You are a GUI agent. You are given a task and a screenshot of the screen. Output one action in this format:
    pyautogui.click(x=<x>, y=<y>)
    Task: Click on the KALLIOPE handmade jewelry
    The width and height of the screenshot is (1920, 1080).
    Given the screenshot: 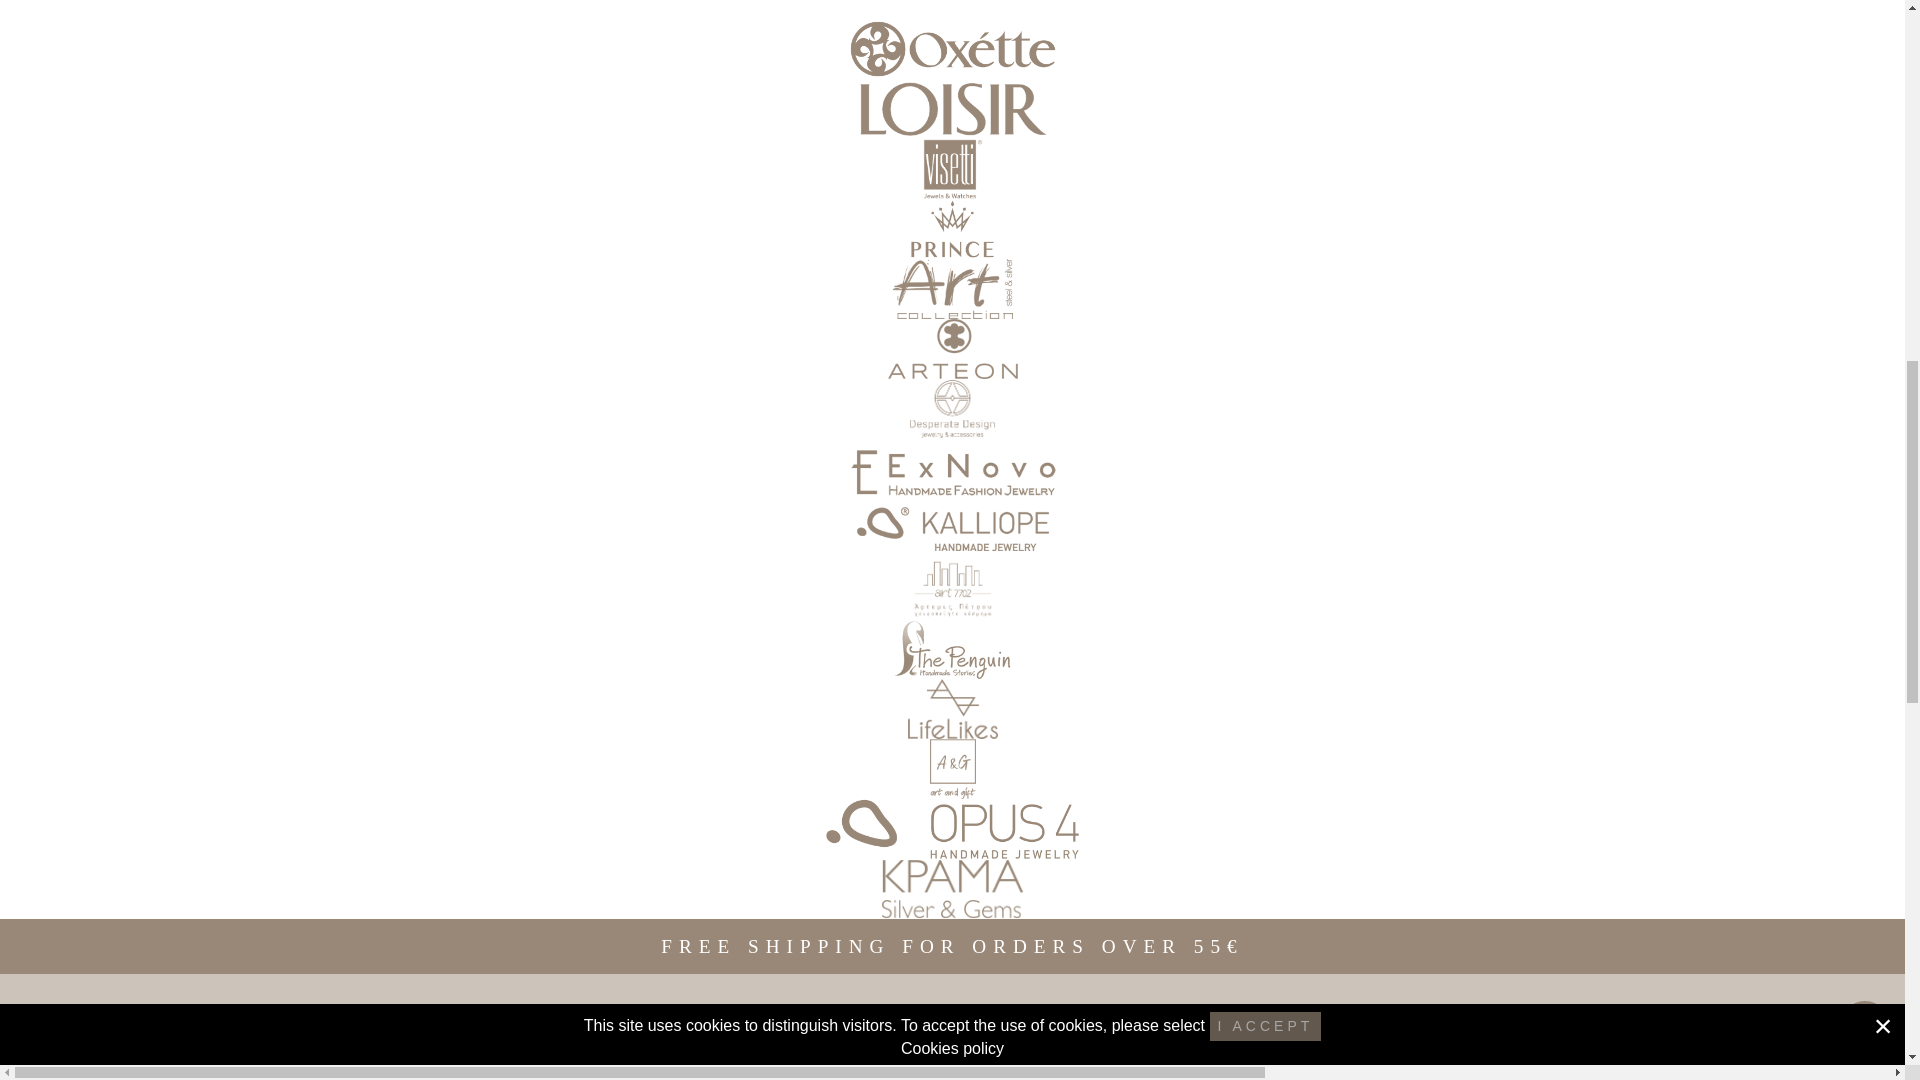 What is the action you would take?
    pyautogui.click(x=953, y=528)
    